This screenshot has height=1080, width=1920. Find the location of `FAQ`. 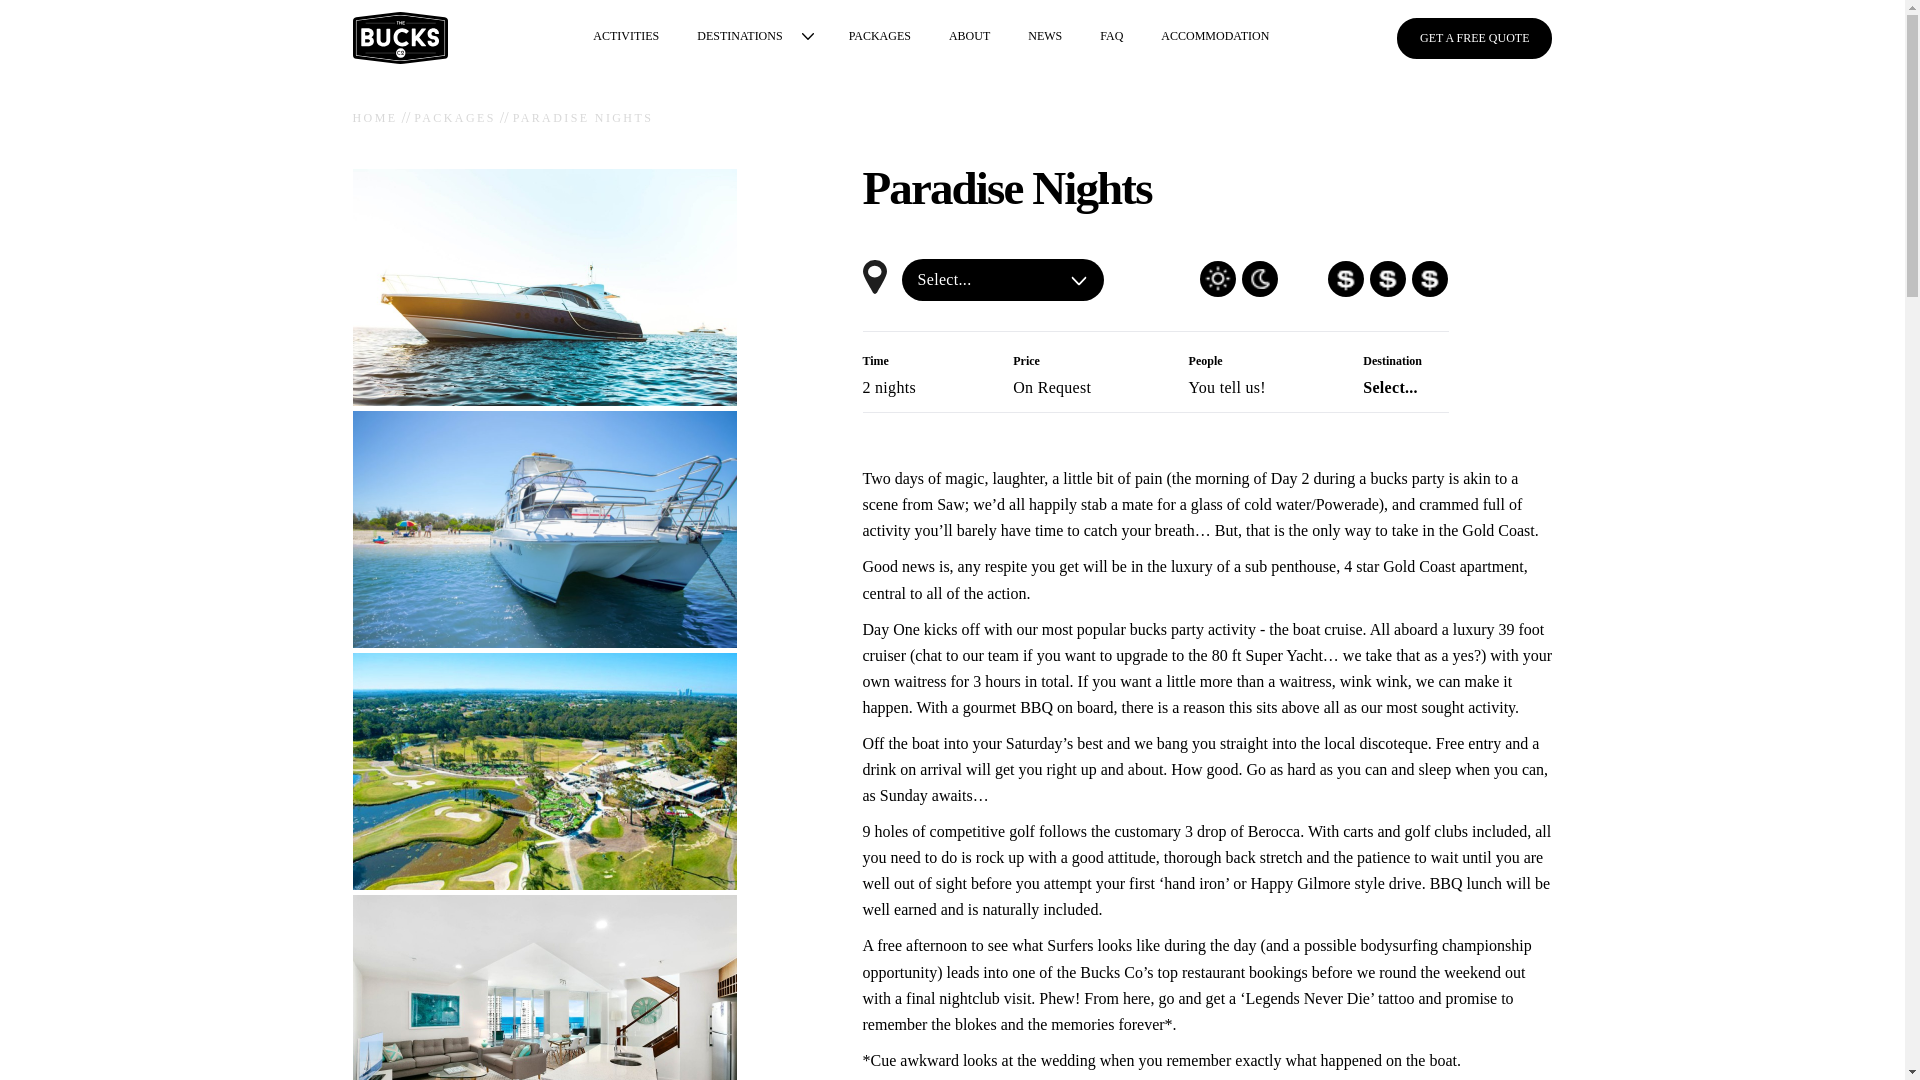

FAQ is located at coordinates (1111, 38).